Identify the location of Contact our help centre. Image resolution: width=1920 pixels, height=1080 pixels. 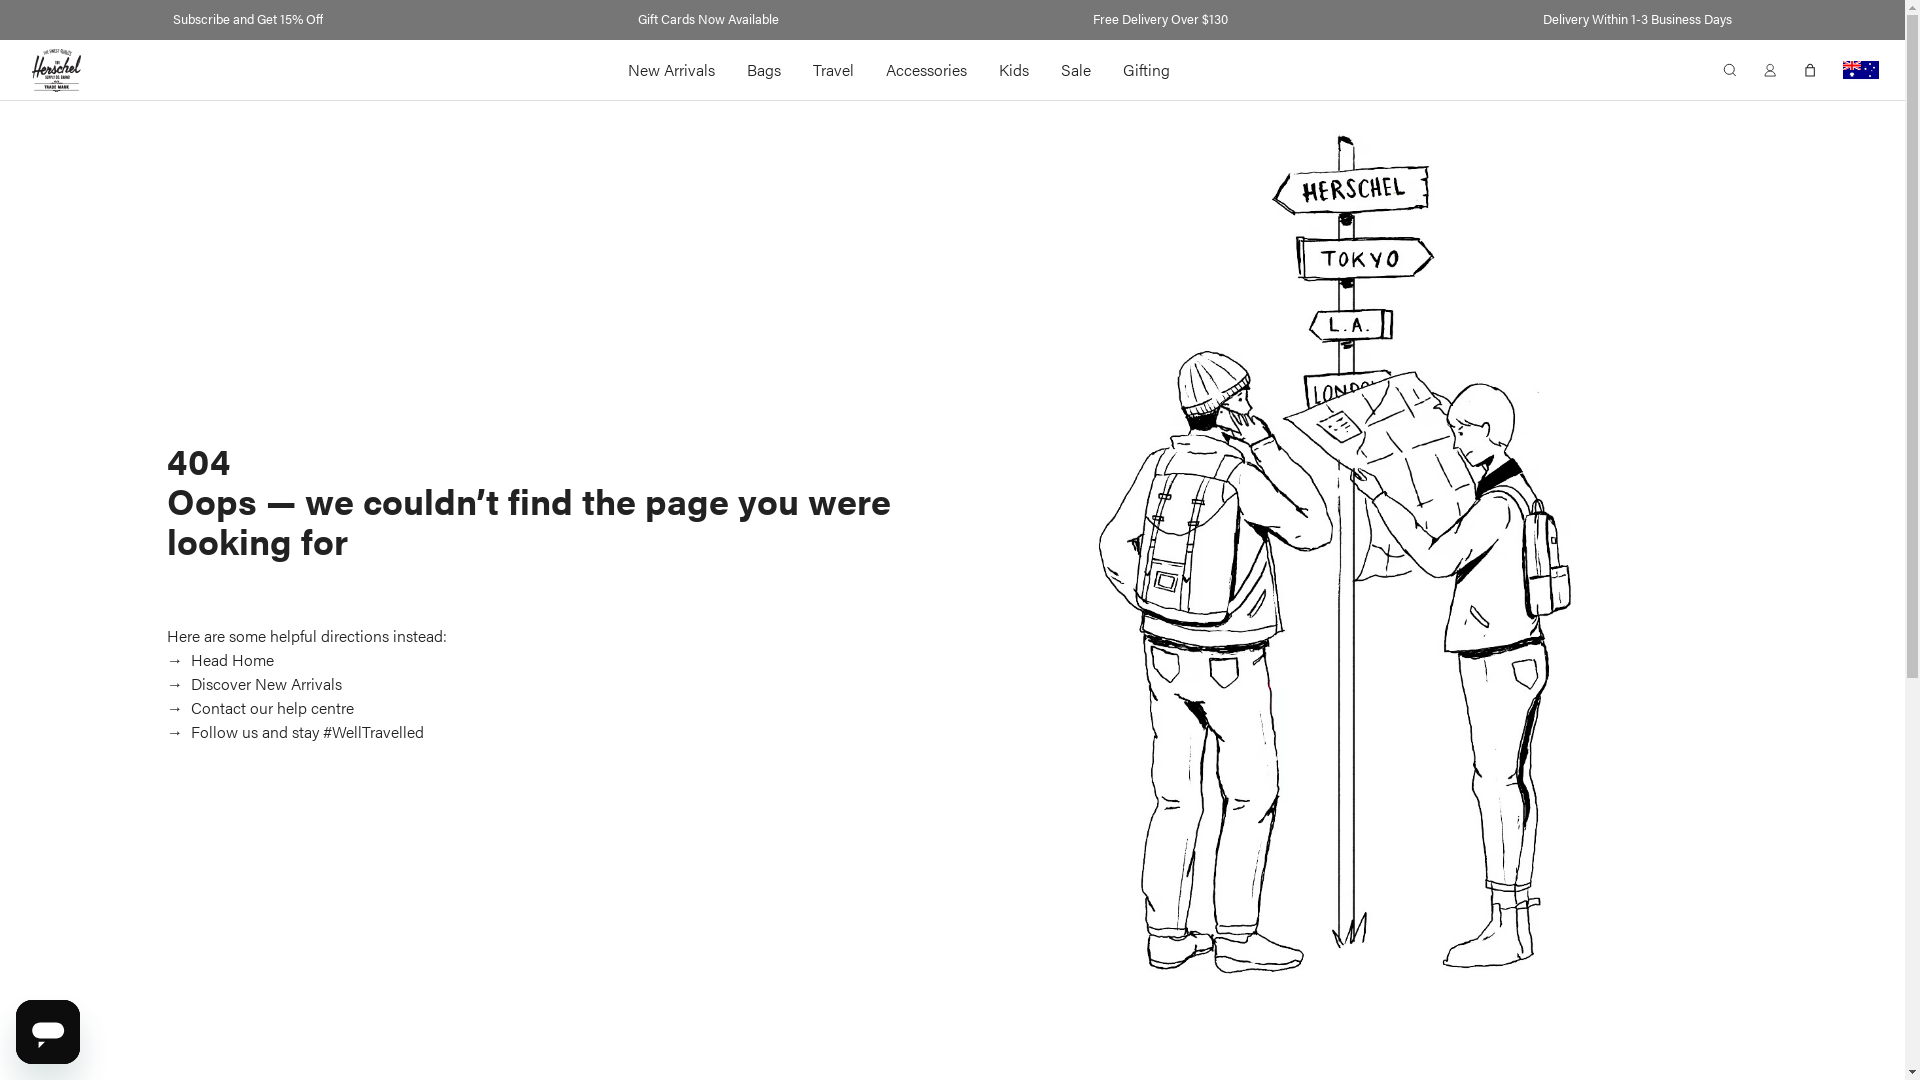
(270, 708).